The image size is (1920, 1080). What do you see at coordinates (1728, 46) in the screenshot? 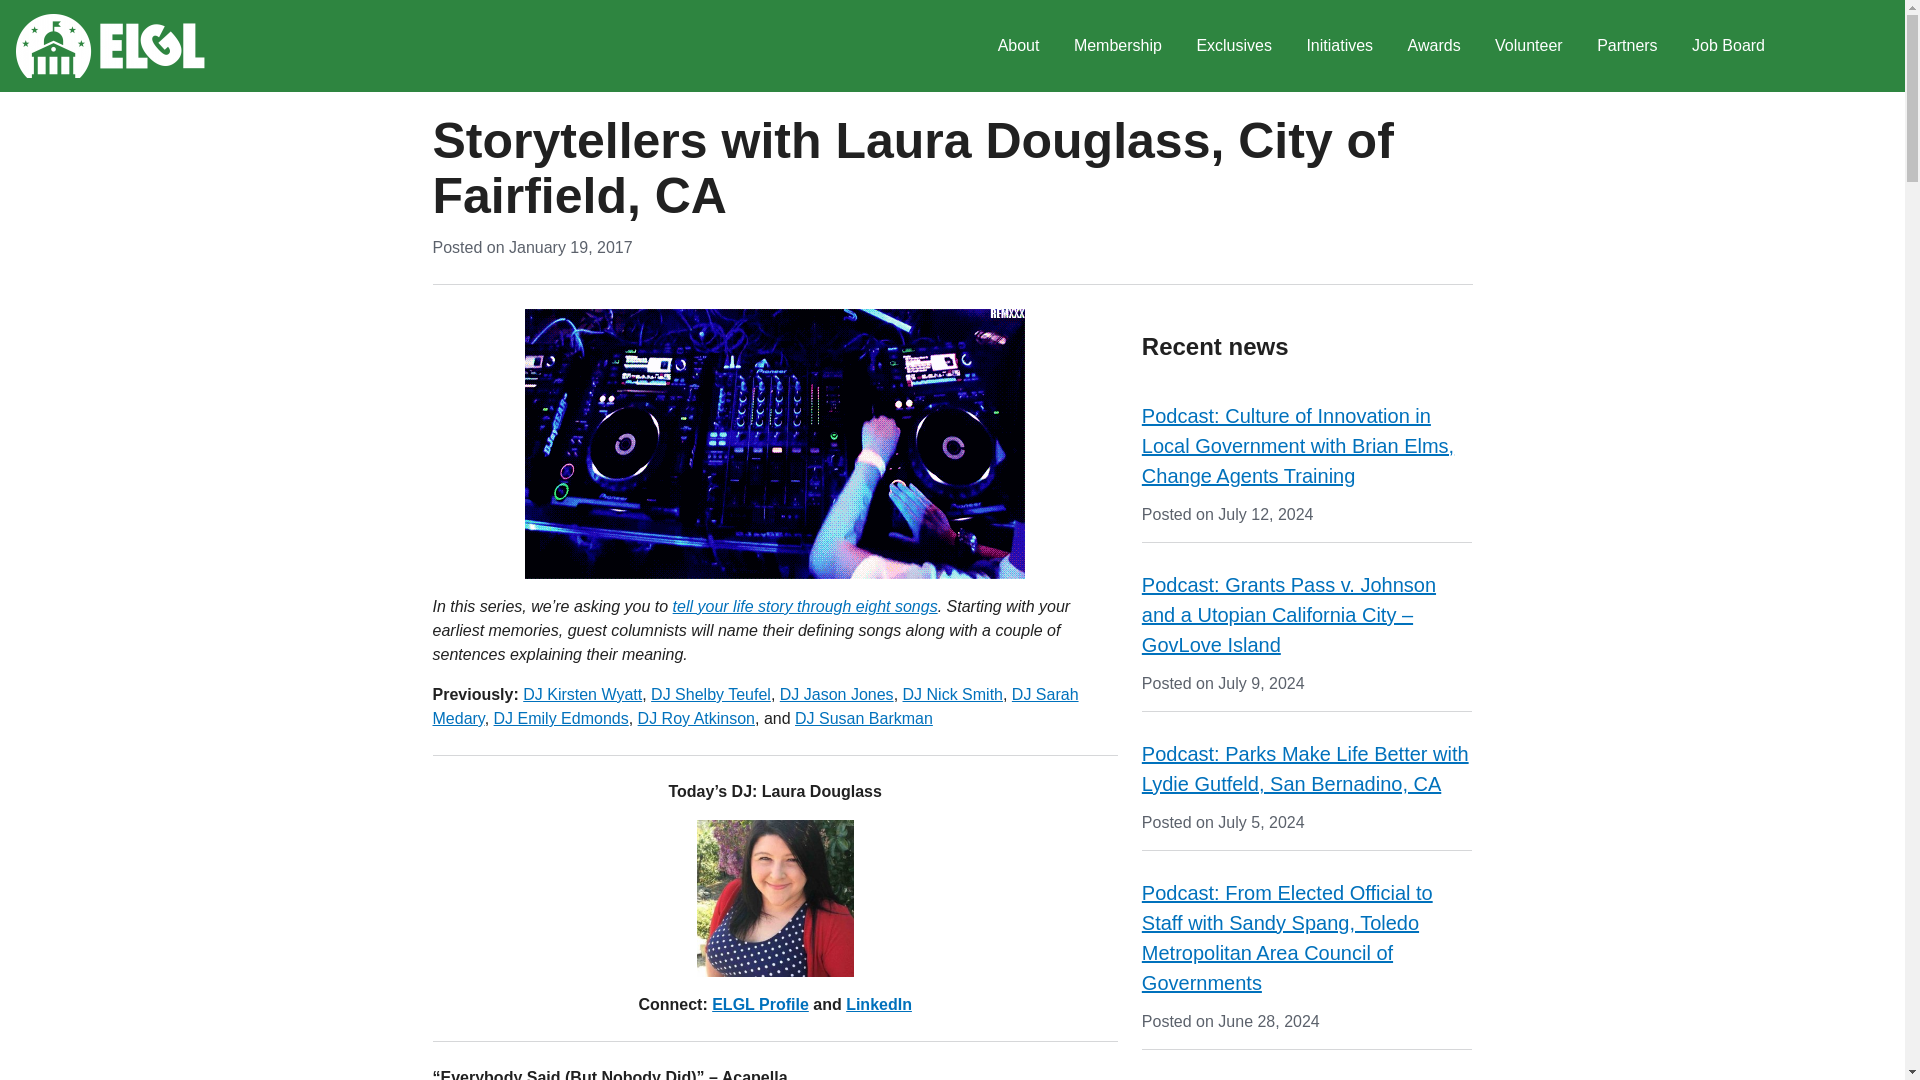
I see `Job Board` at bounding box center [1728, 46].